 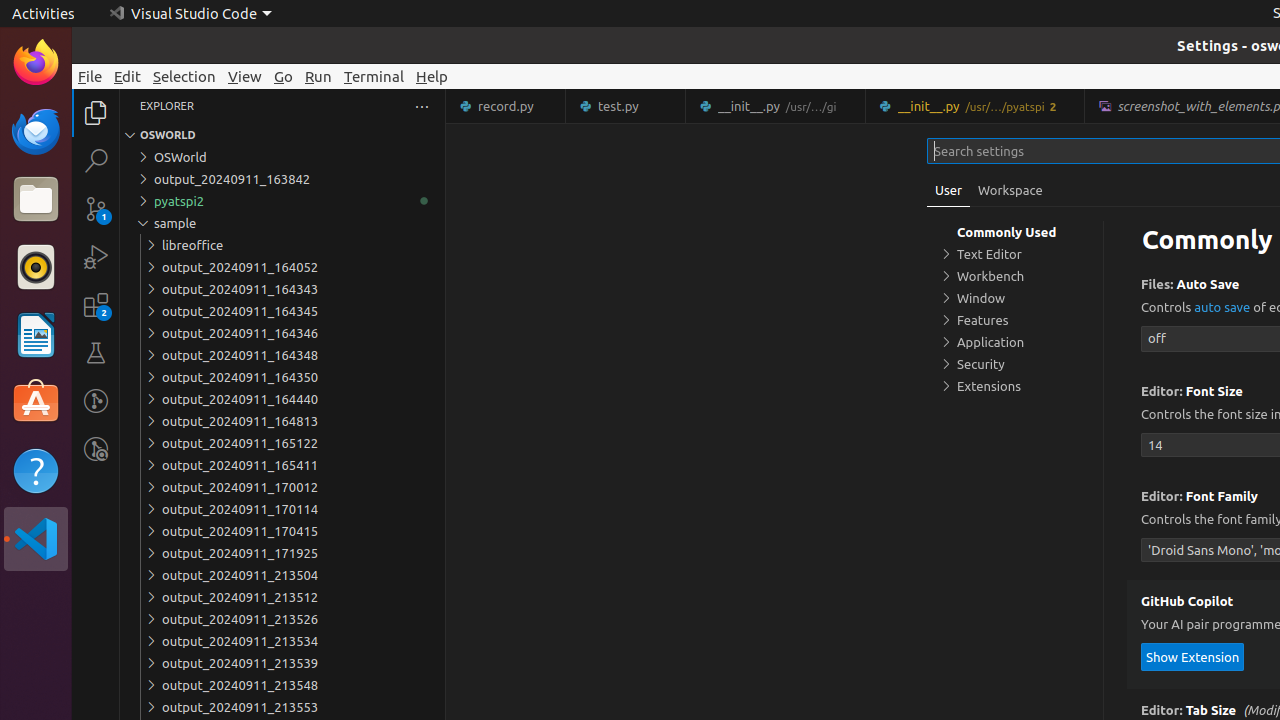 I want to click on __init__.py, so click(x=976, y=106).